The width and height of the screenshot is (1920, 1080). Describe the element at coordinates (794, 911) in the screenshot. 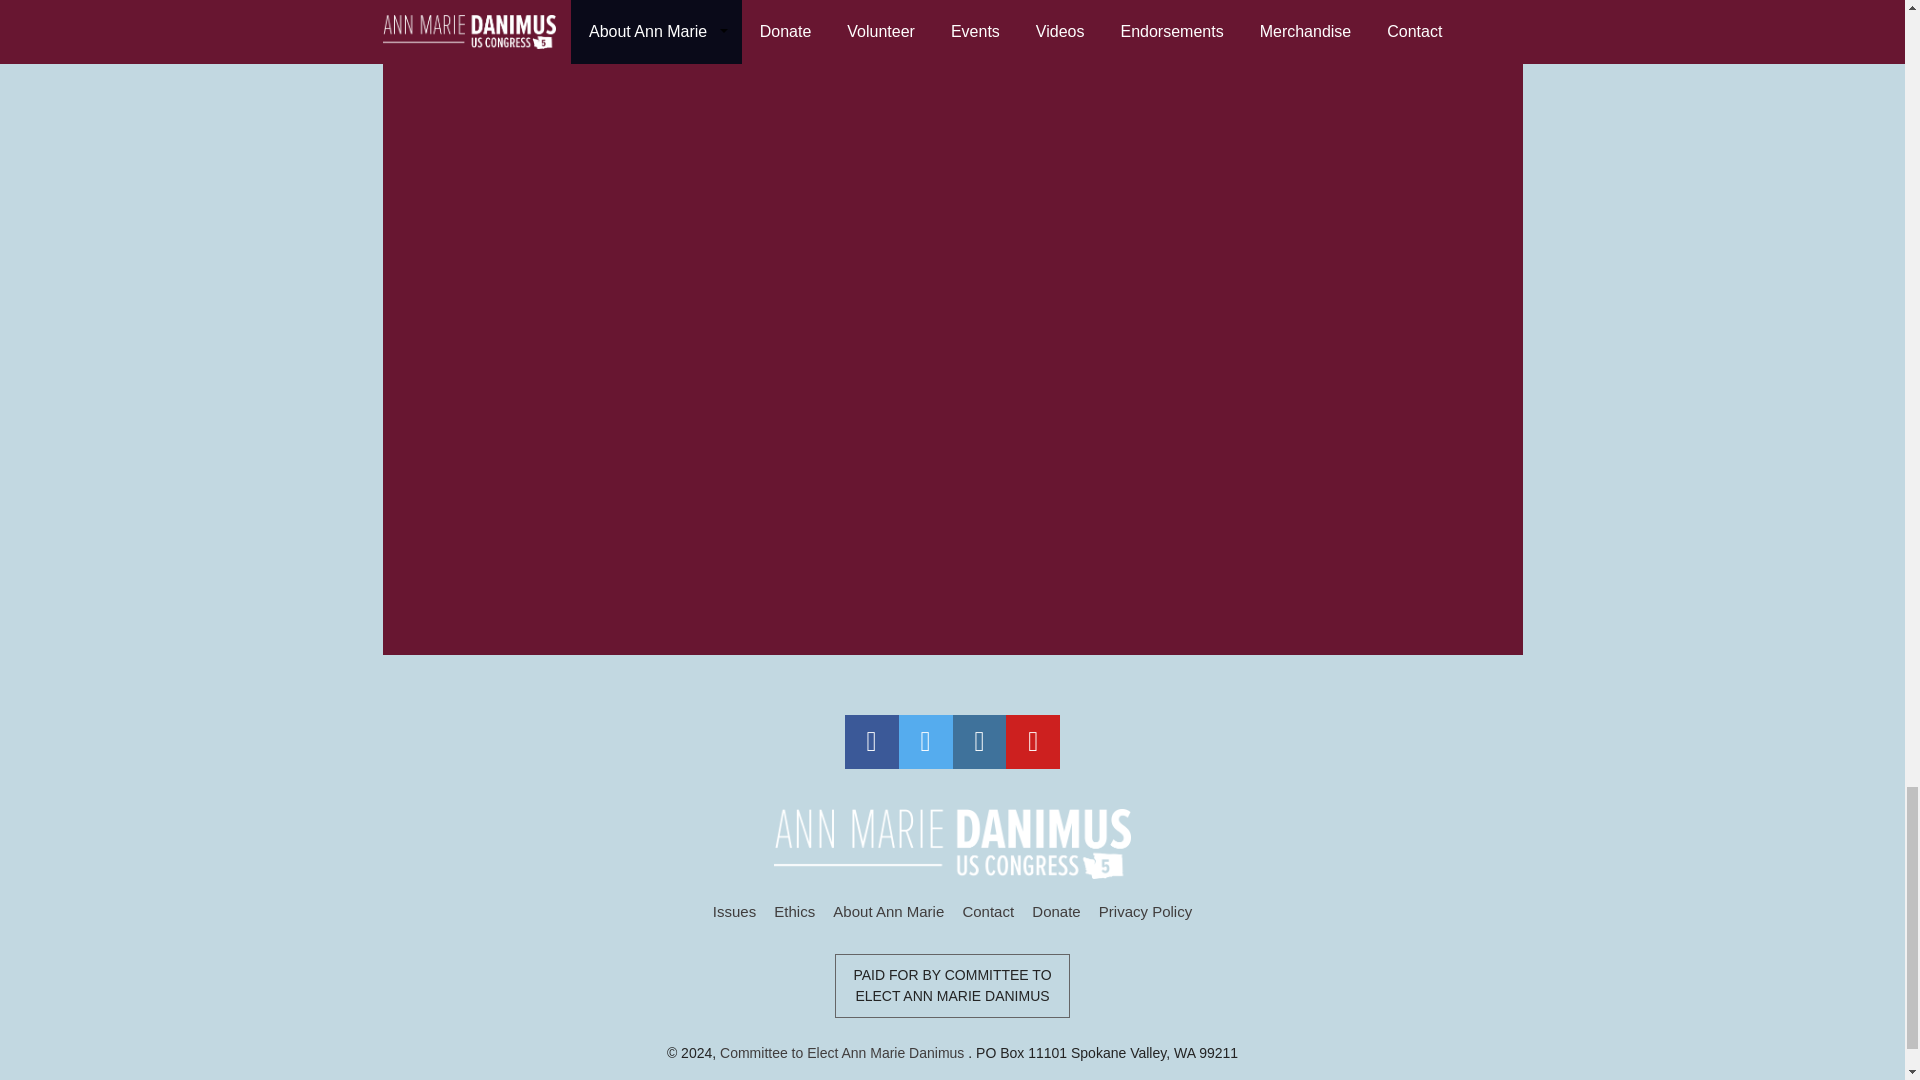

I see `Ethics` at that location.